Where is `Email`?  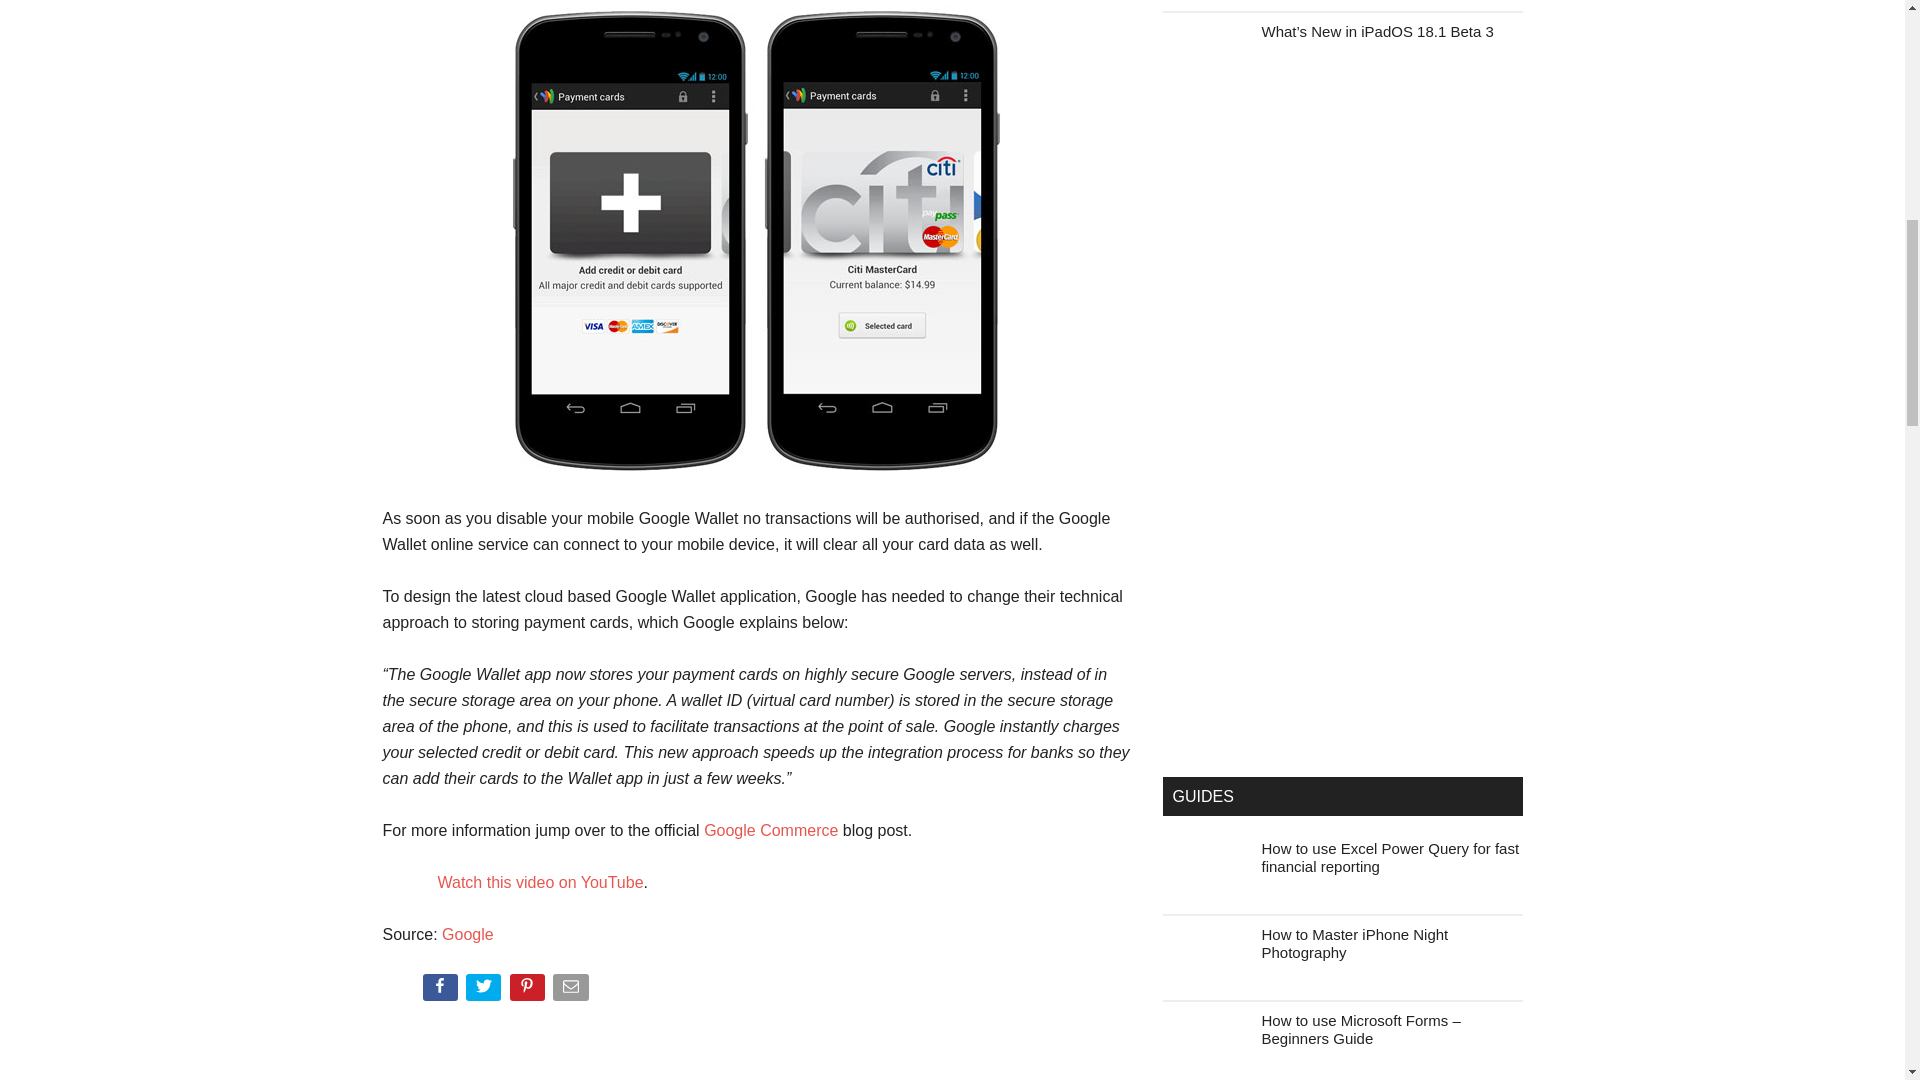
Email is located at coordinates (572, 991).